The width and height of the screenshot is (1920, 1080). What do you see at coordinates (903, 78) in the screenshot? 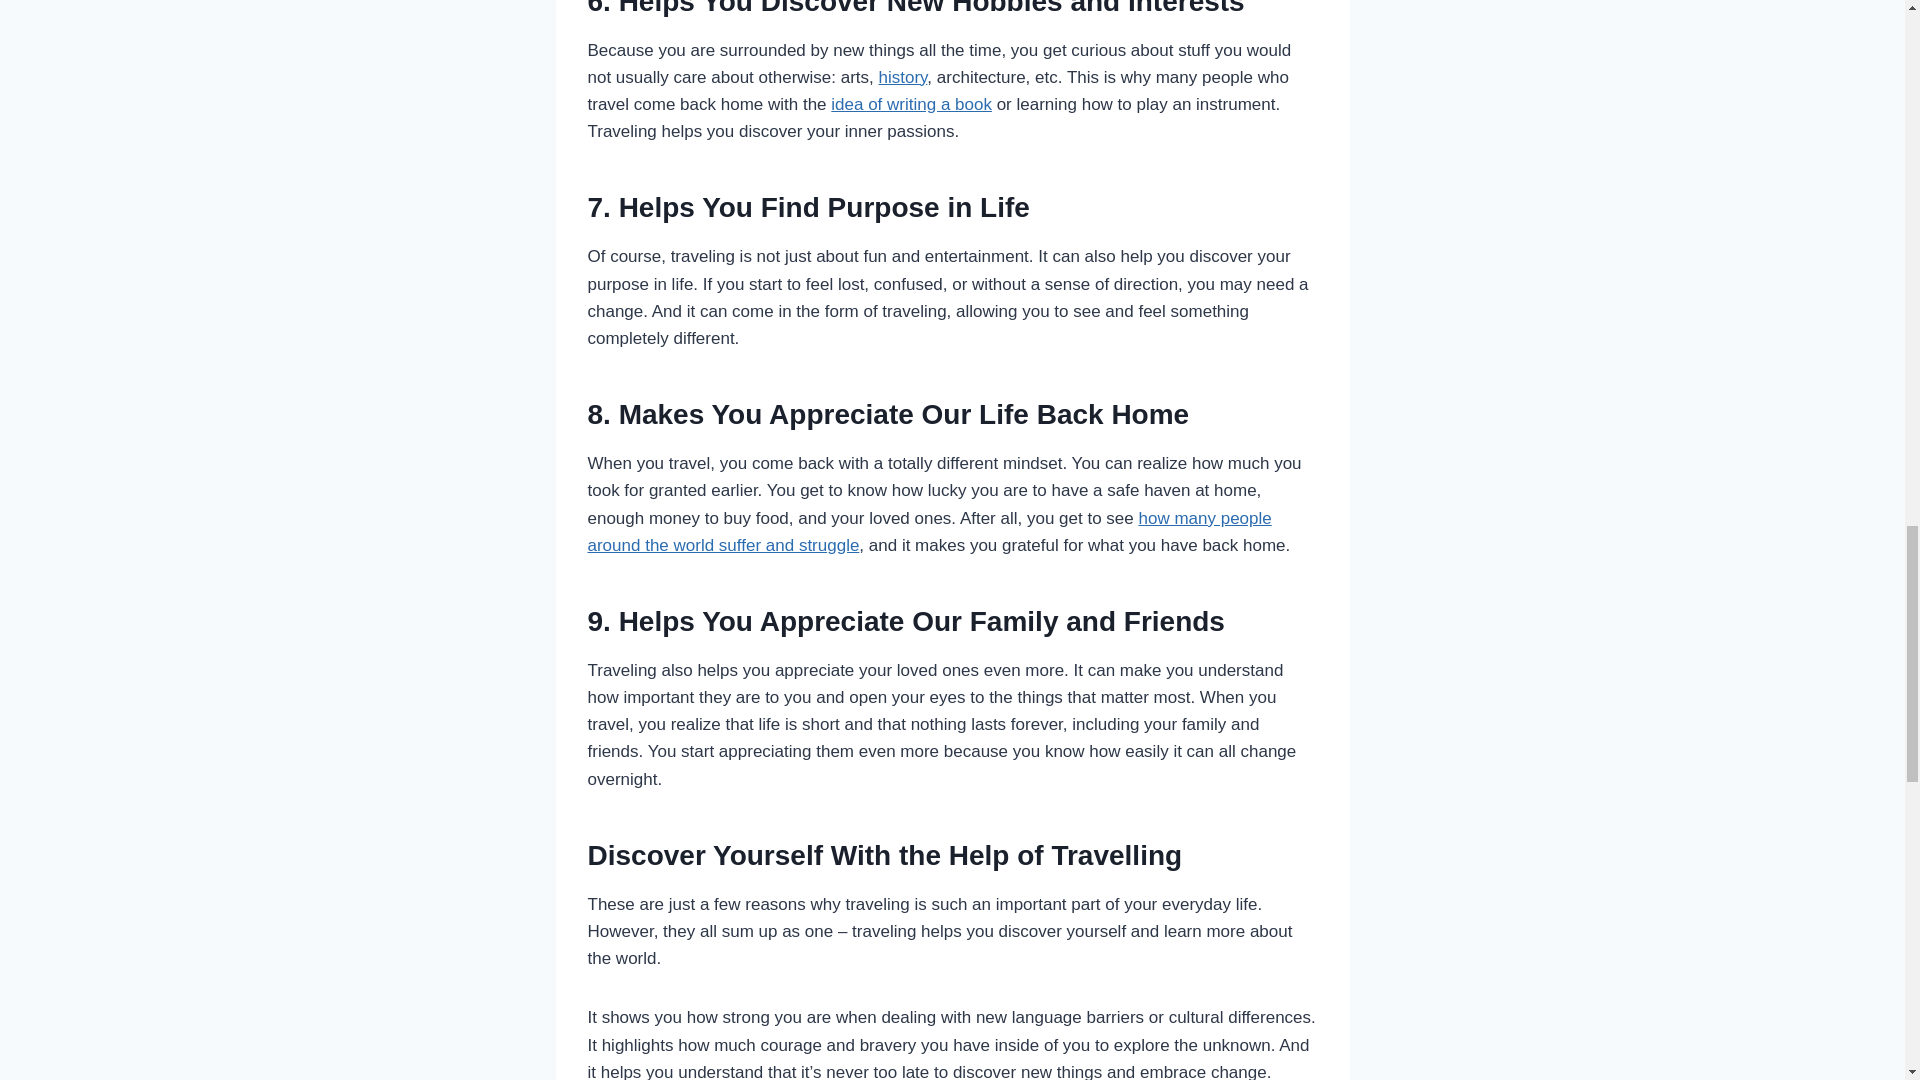
I see `history` at bounding box center [903, 78].